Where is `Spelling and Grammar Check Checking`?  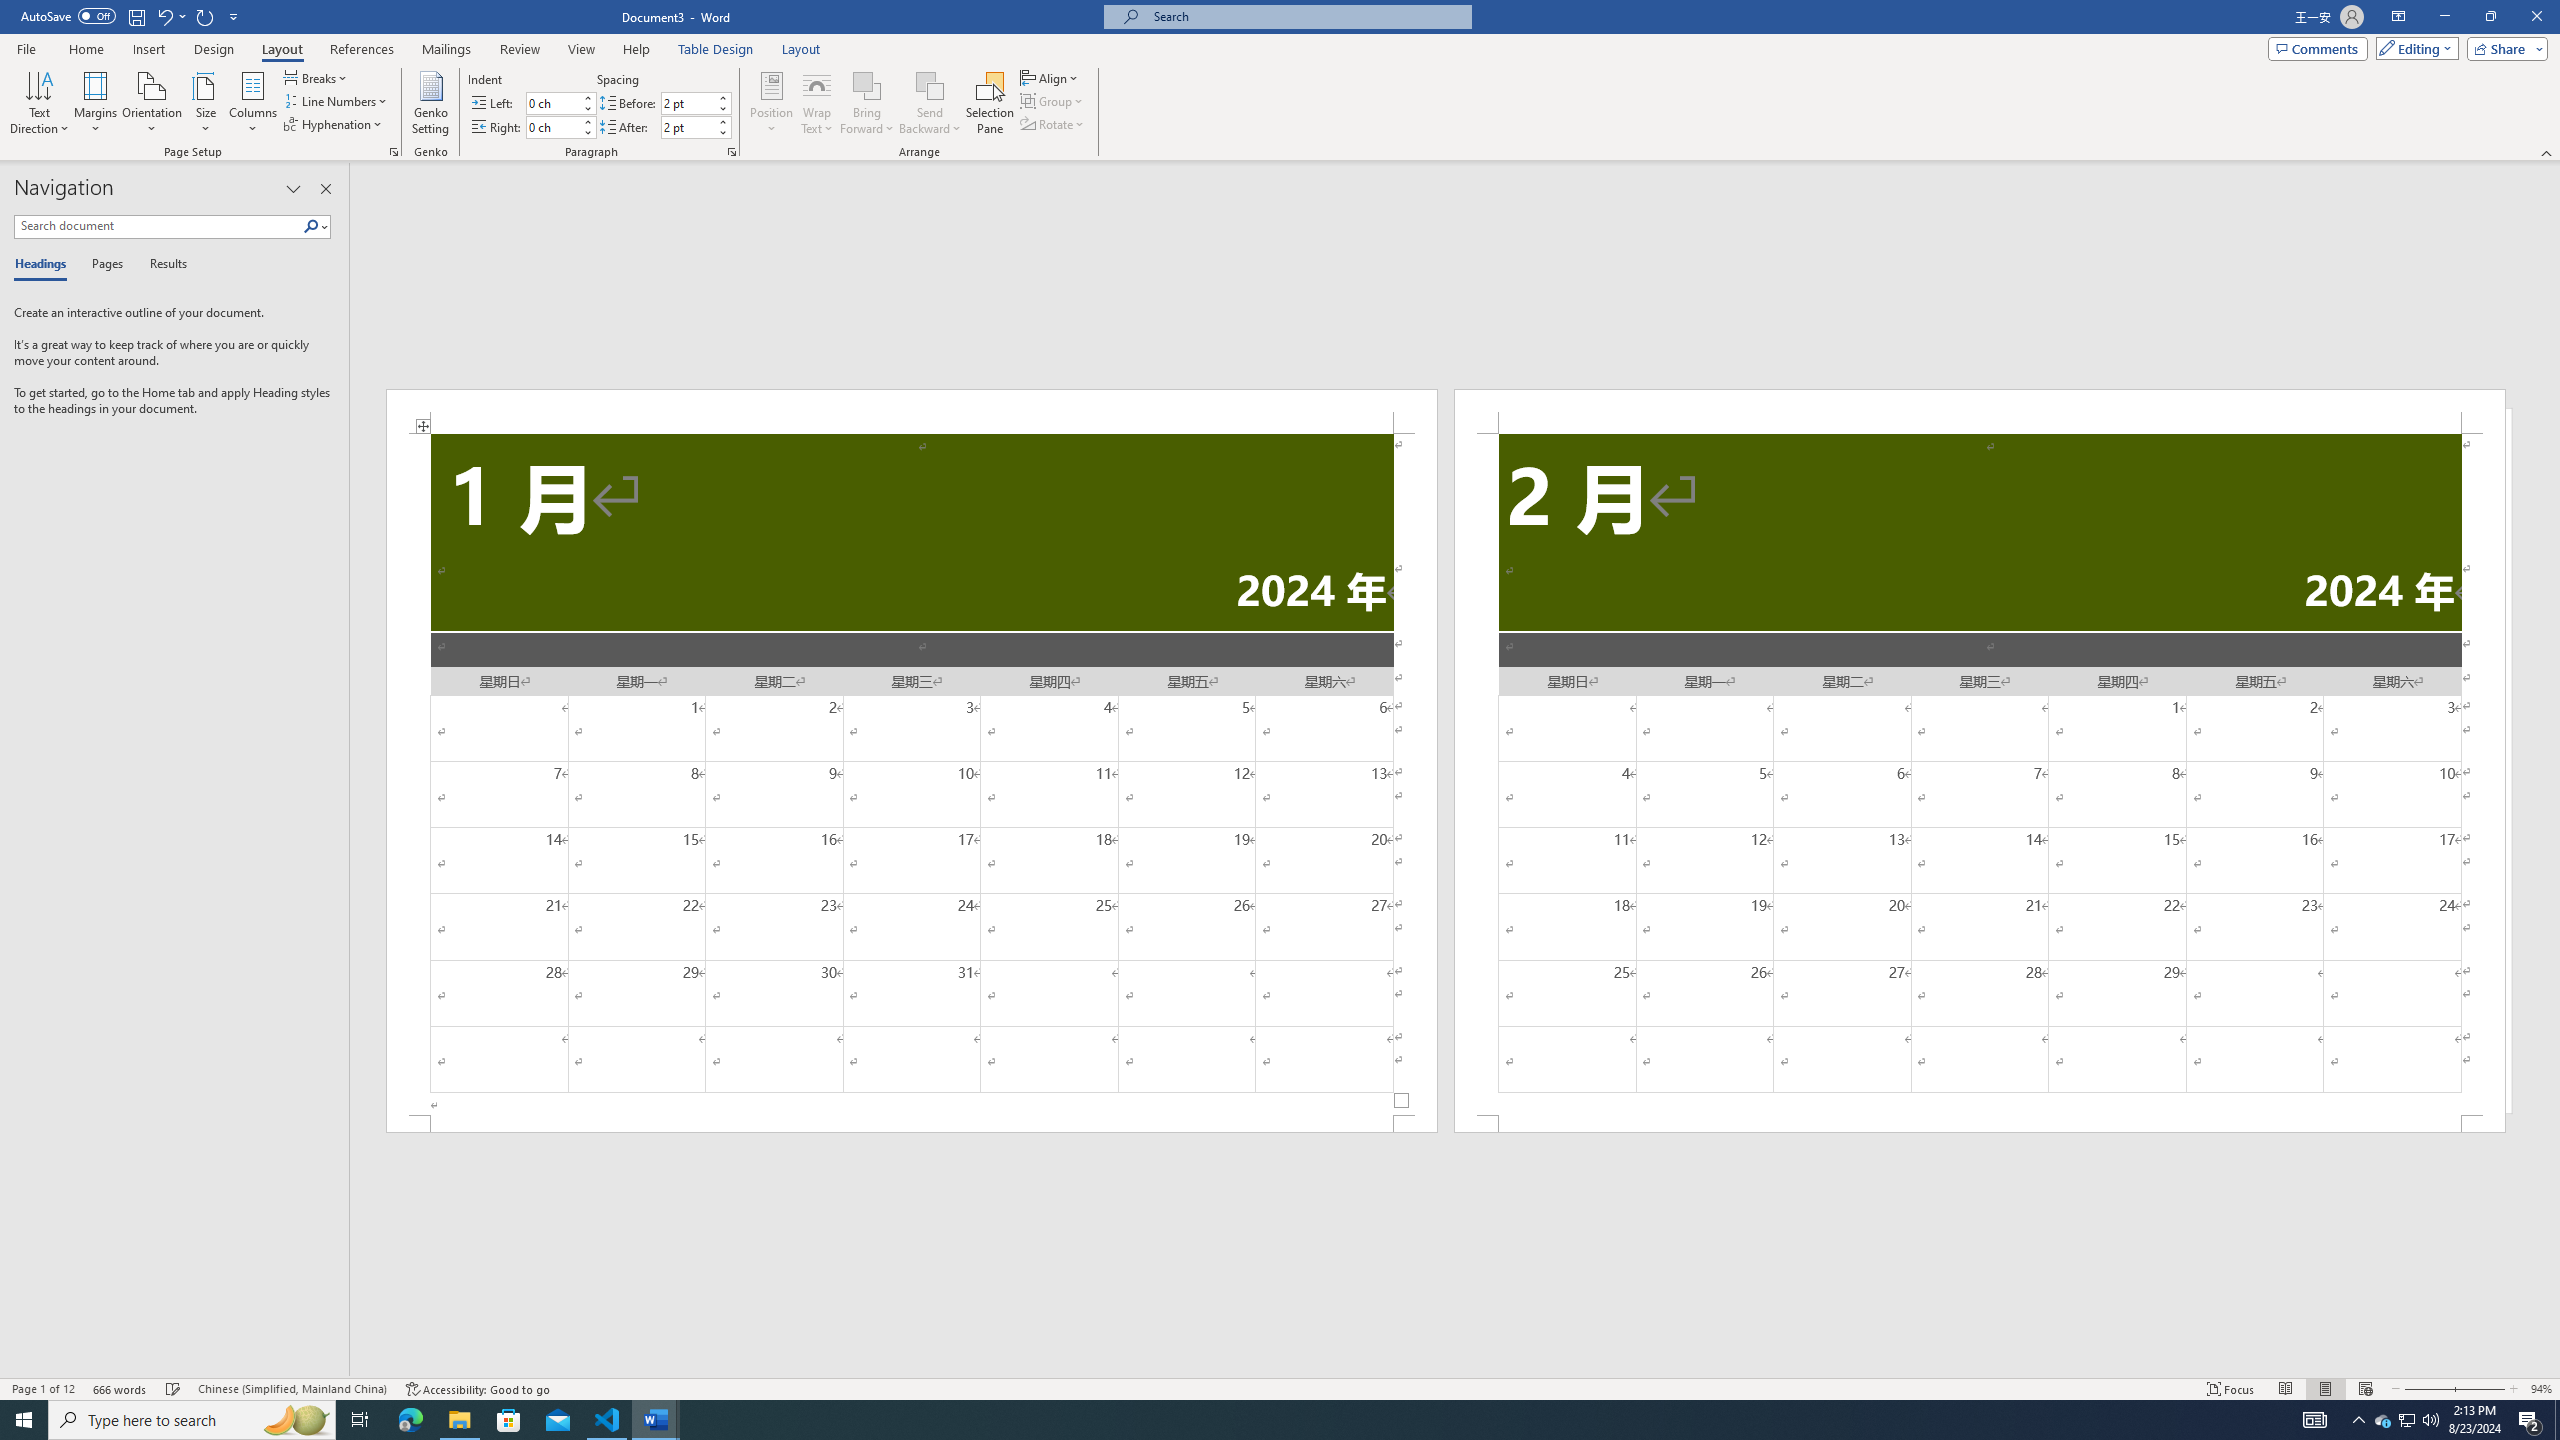 Spelling and Grammar Check Checking is located at coordinates (174, 1389).